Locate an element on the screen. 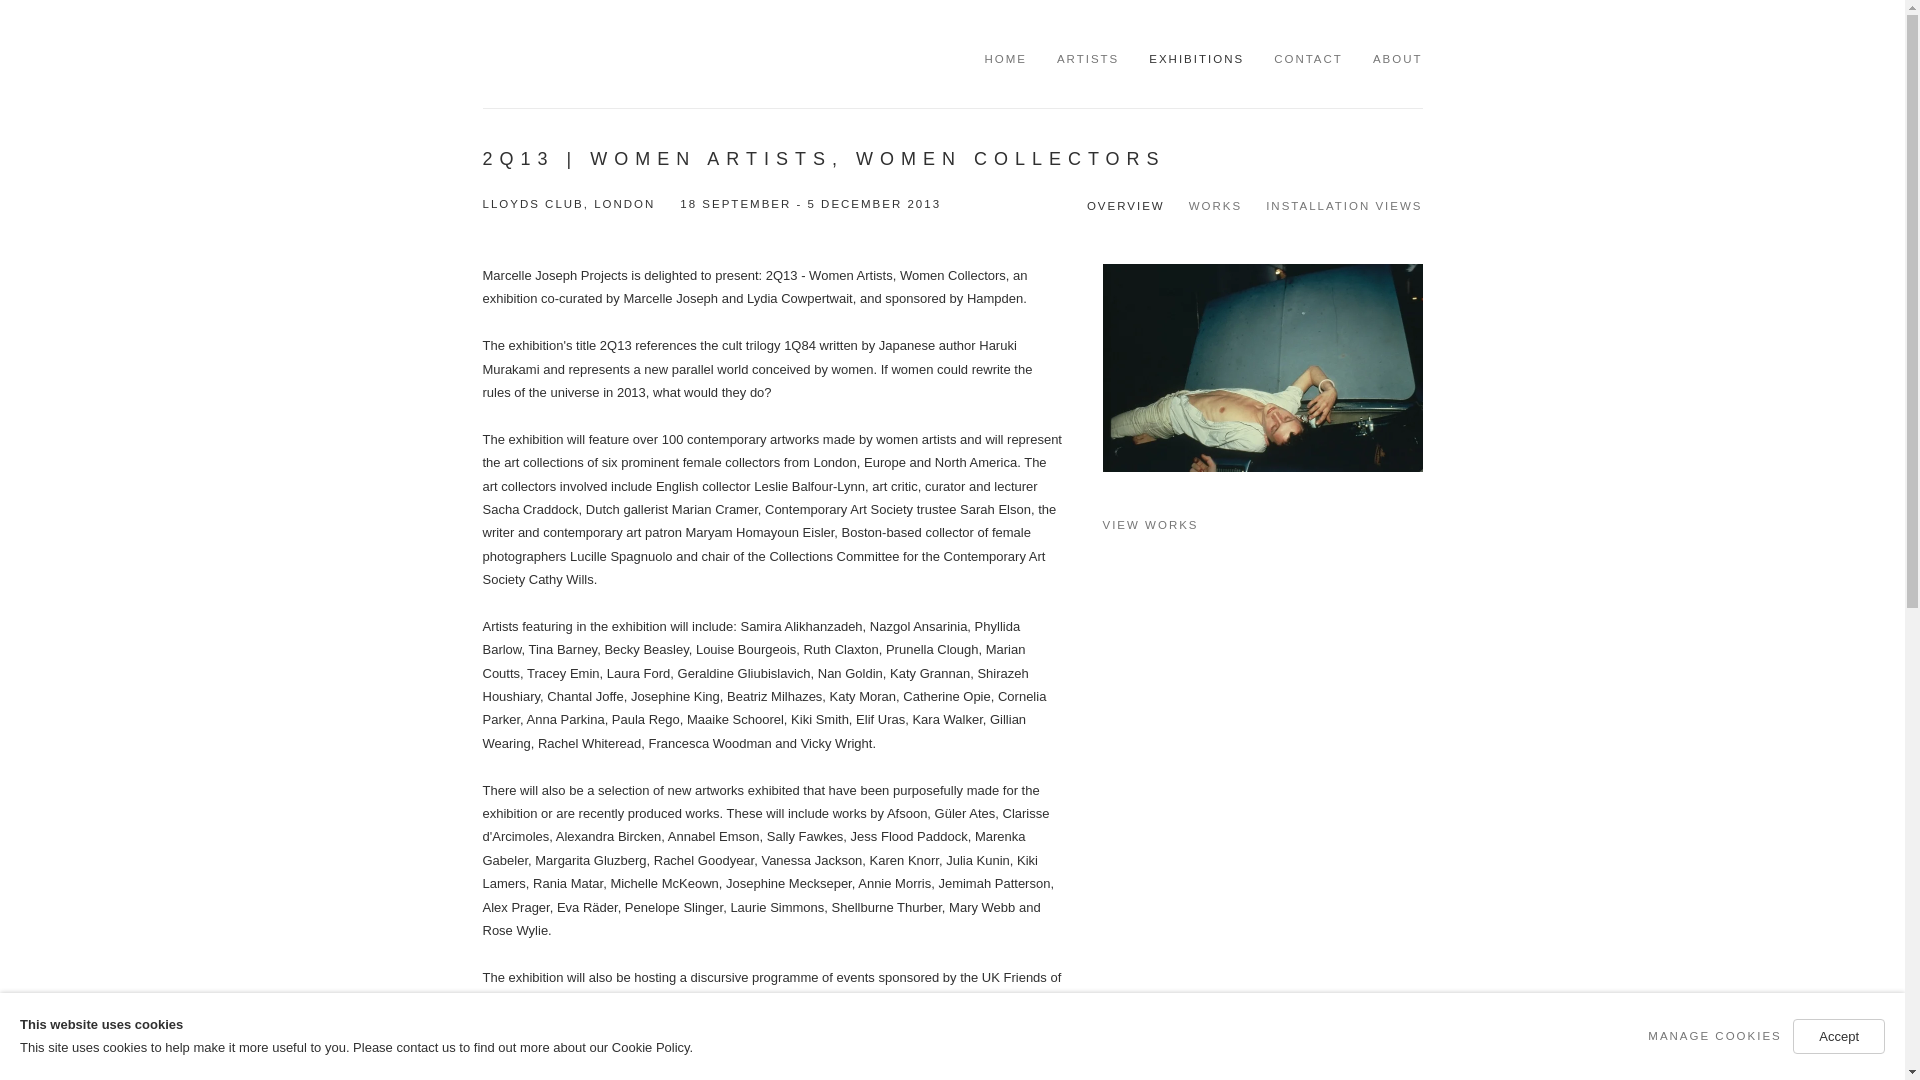 This screenshot has height=1080, width=1920. INSTALLATION VIEWS is located at coordinates (1344, 205).